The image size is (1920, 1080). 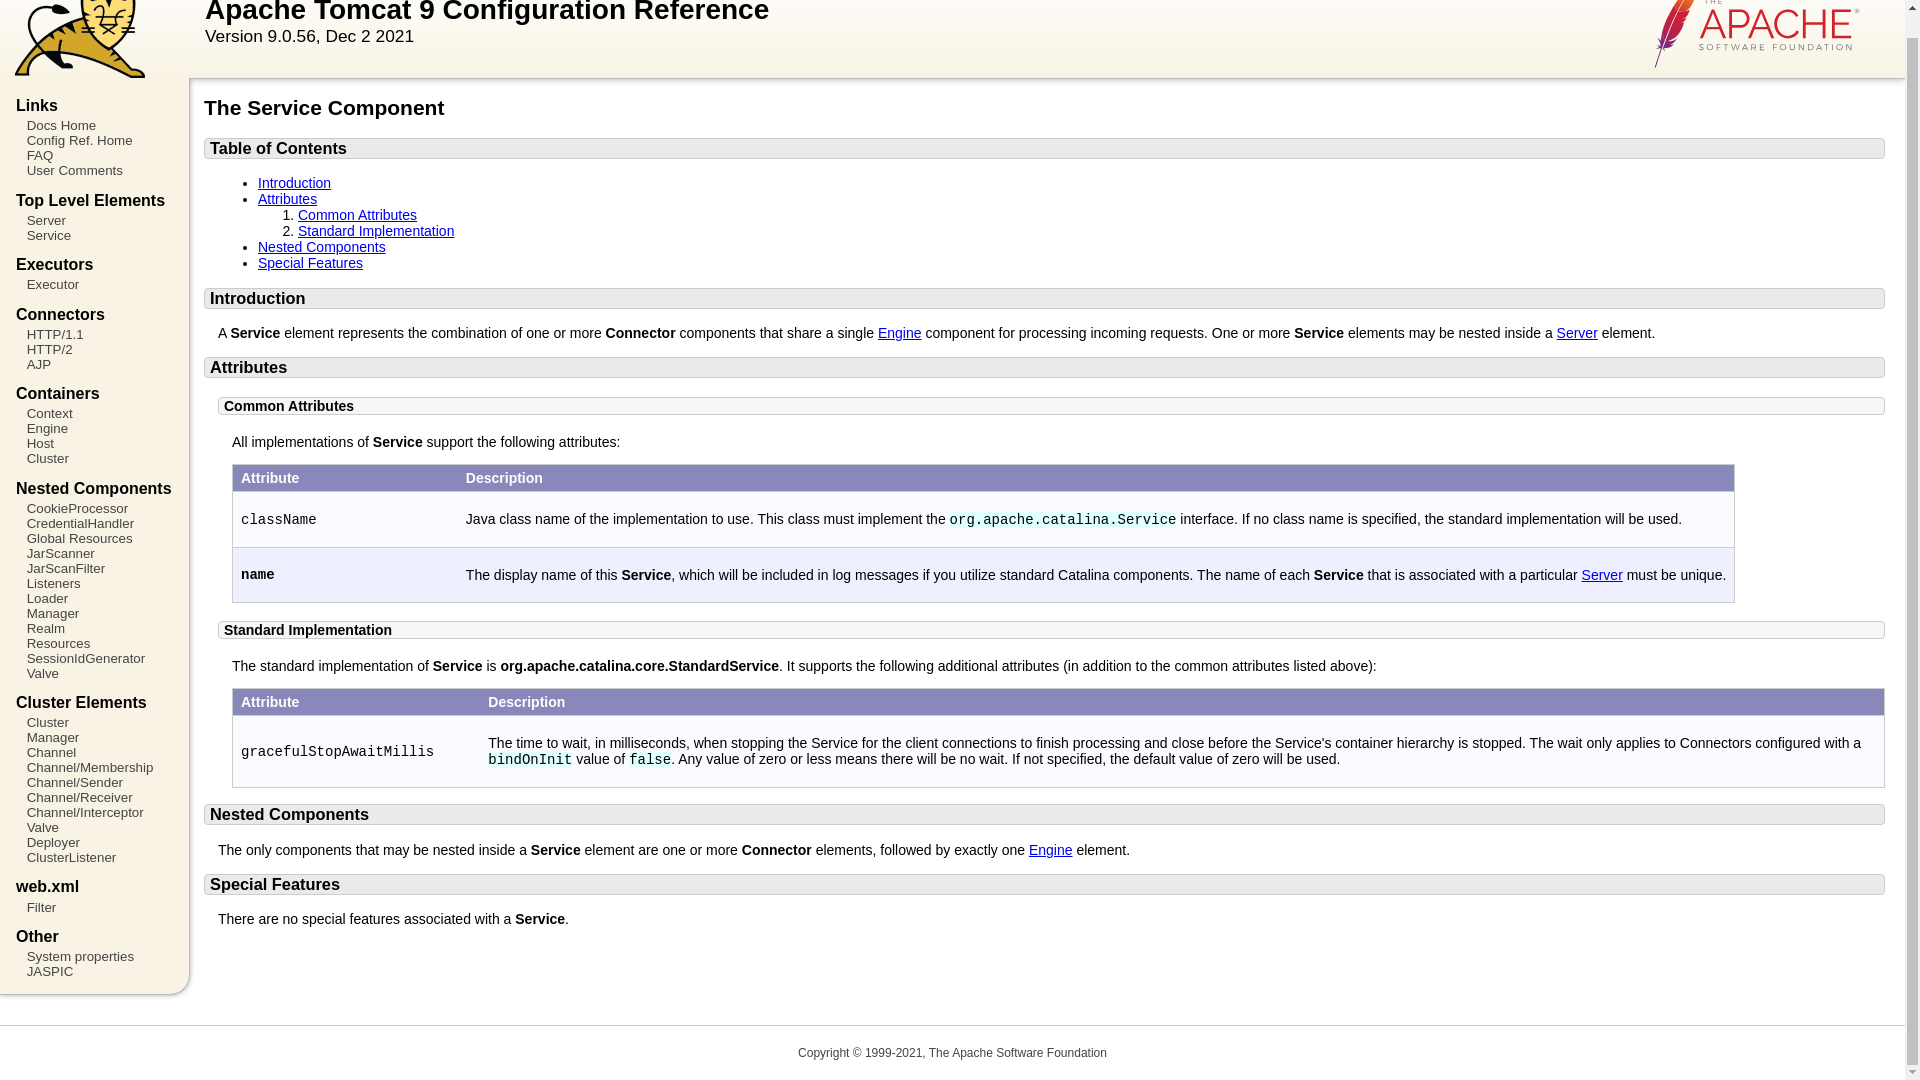 I want to click on CookieProcessor, so click(x=94, y=508).